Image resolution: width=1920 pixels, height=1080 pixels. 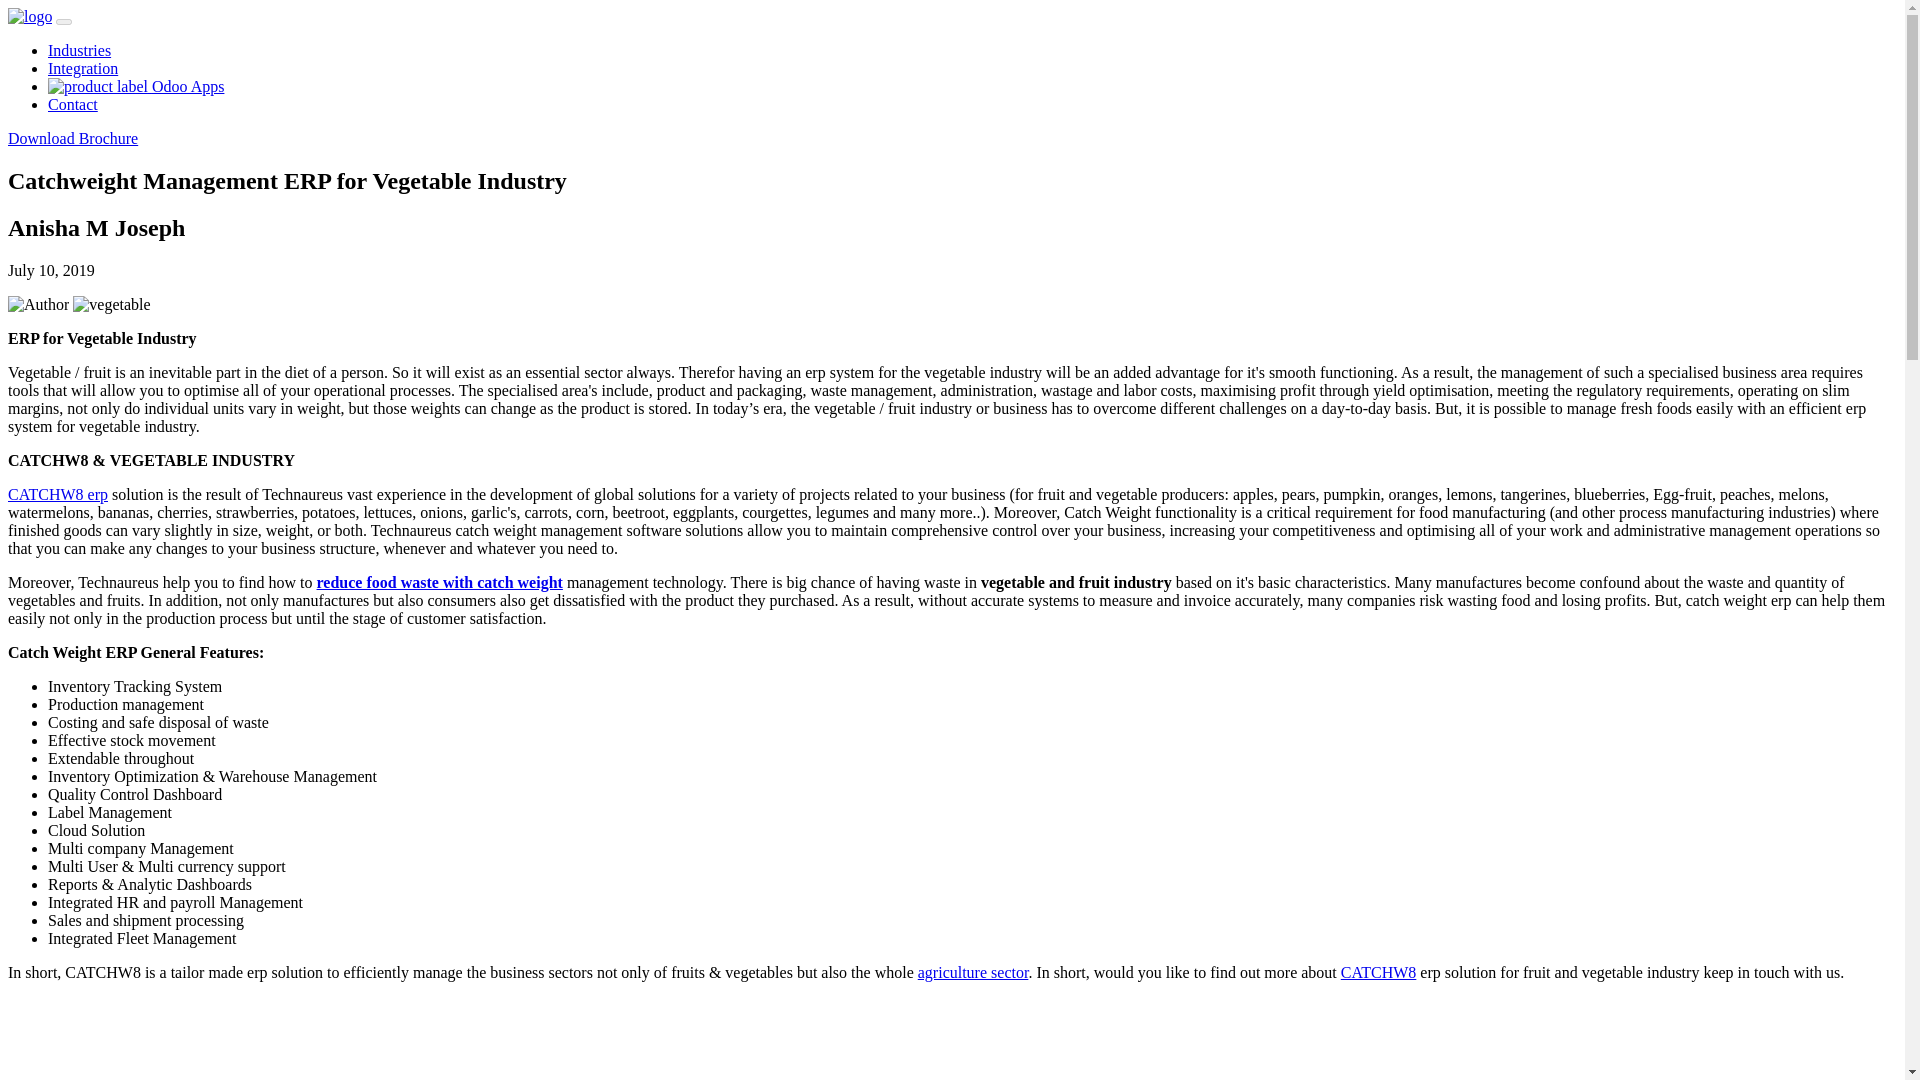 What do you see at coordinates (439, 582) in the screenshot?
I see `reduce food waste with catch weight` at bounding box center [439, 582].